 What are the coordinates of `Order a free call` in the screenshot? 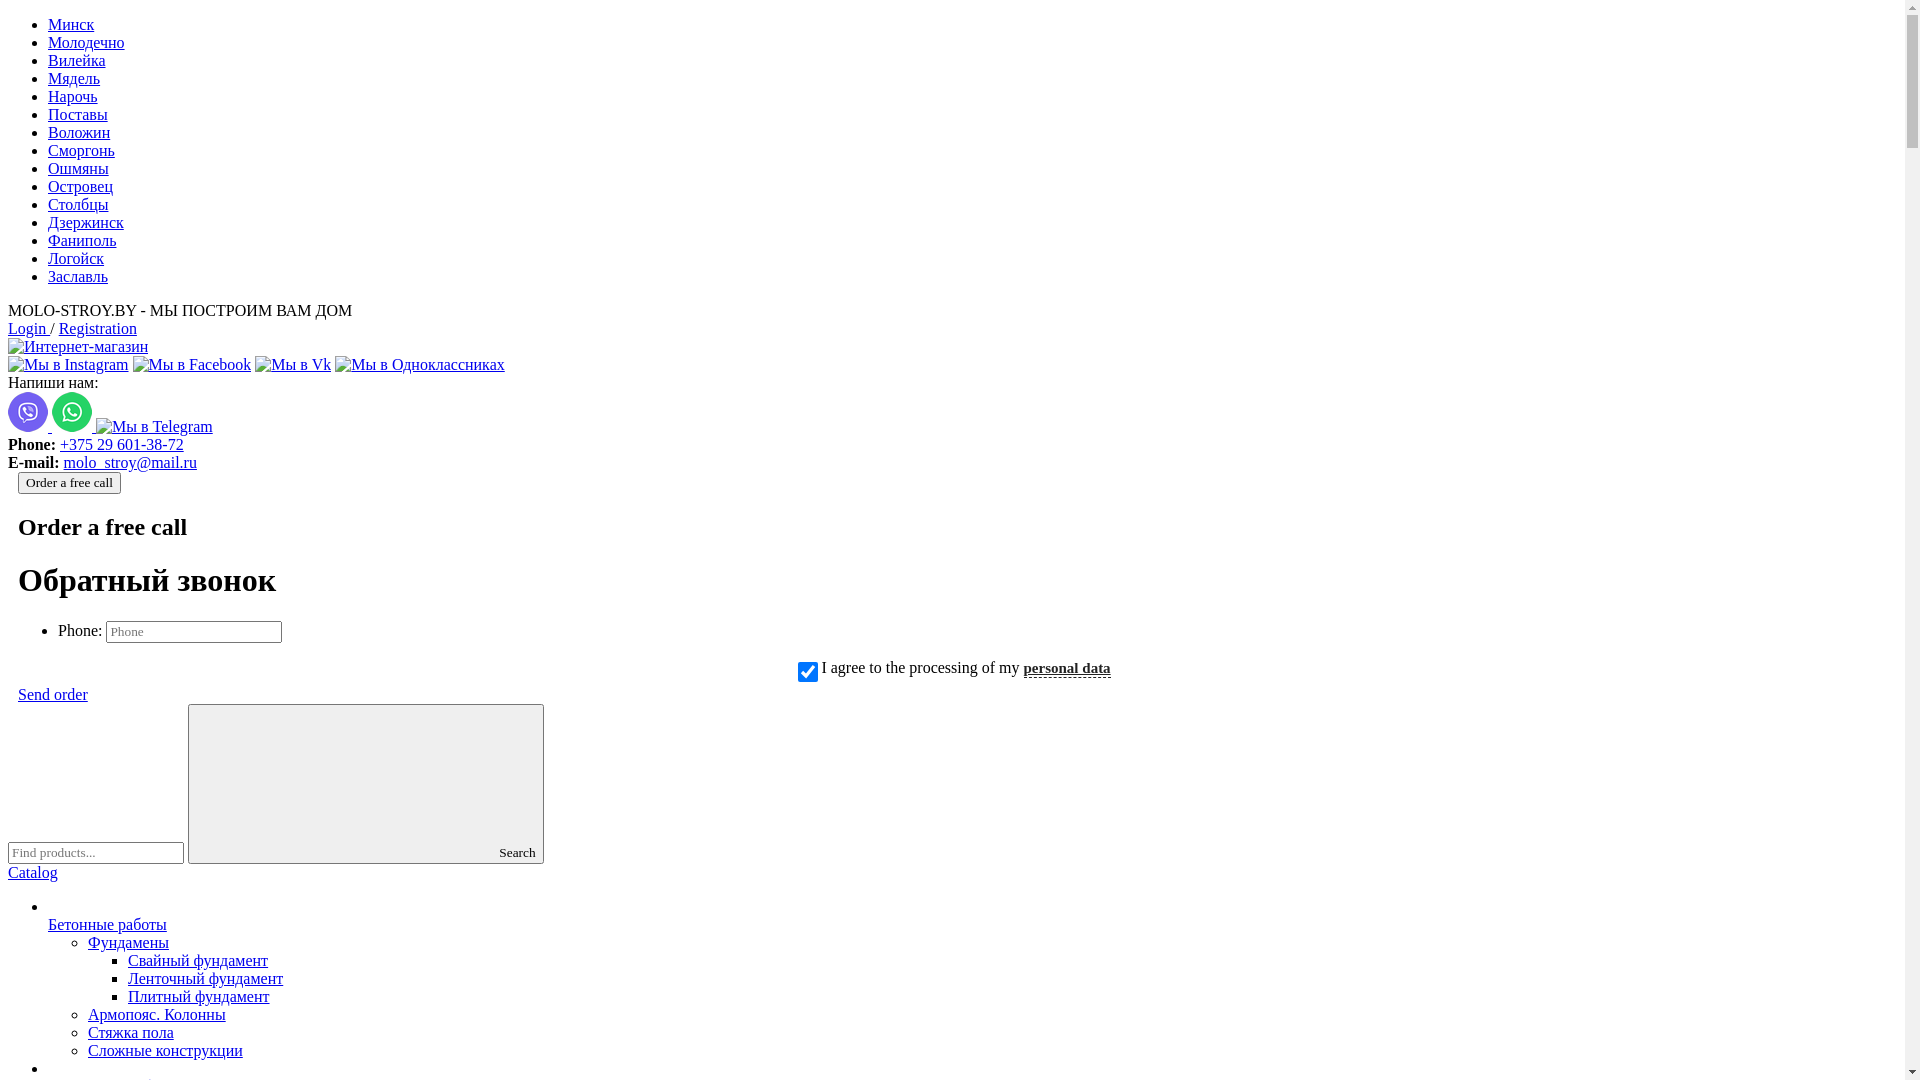 It's located at (70, 483).